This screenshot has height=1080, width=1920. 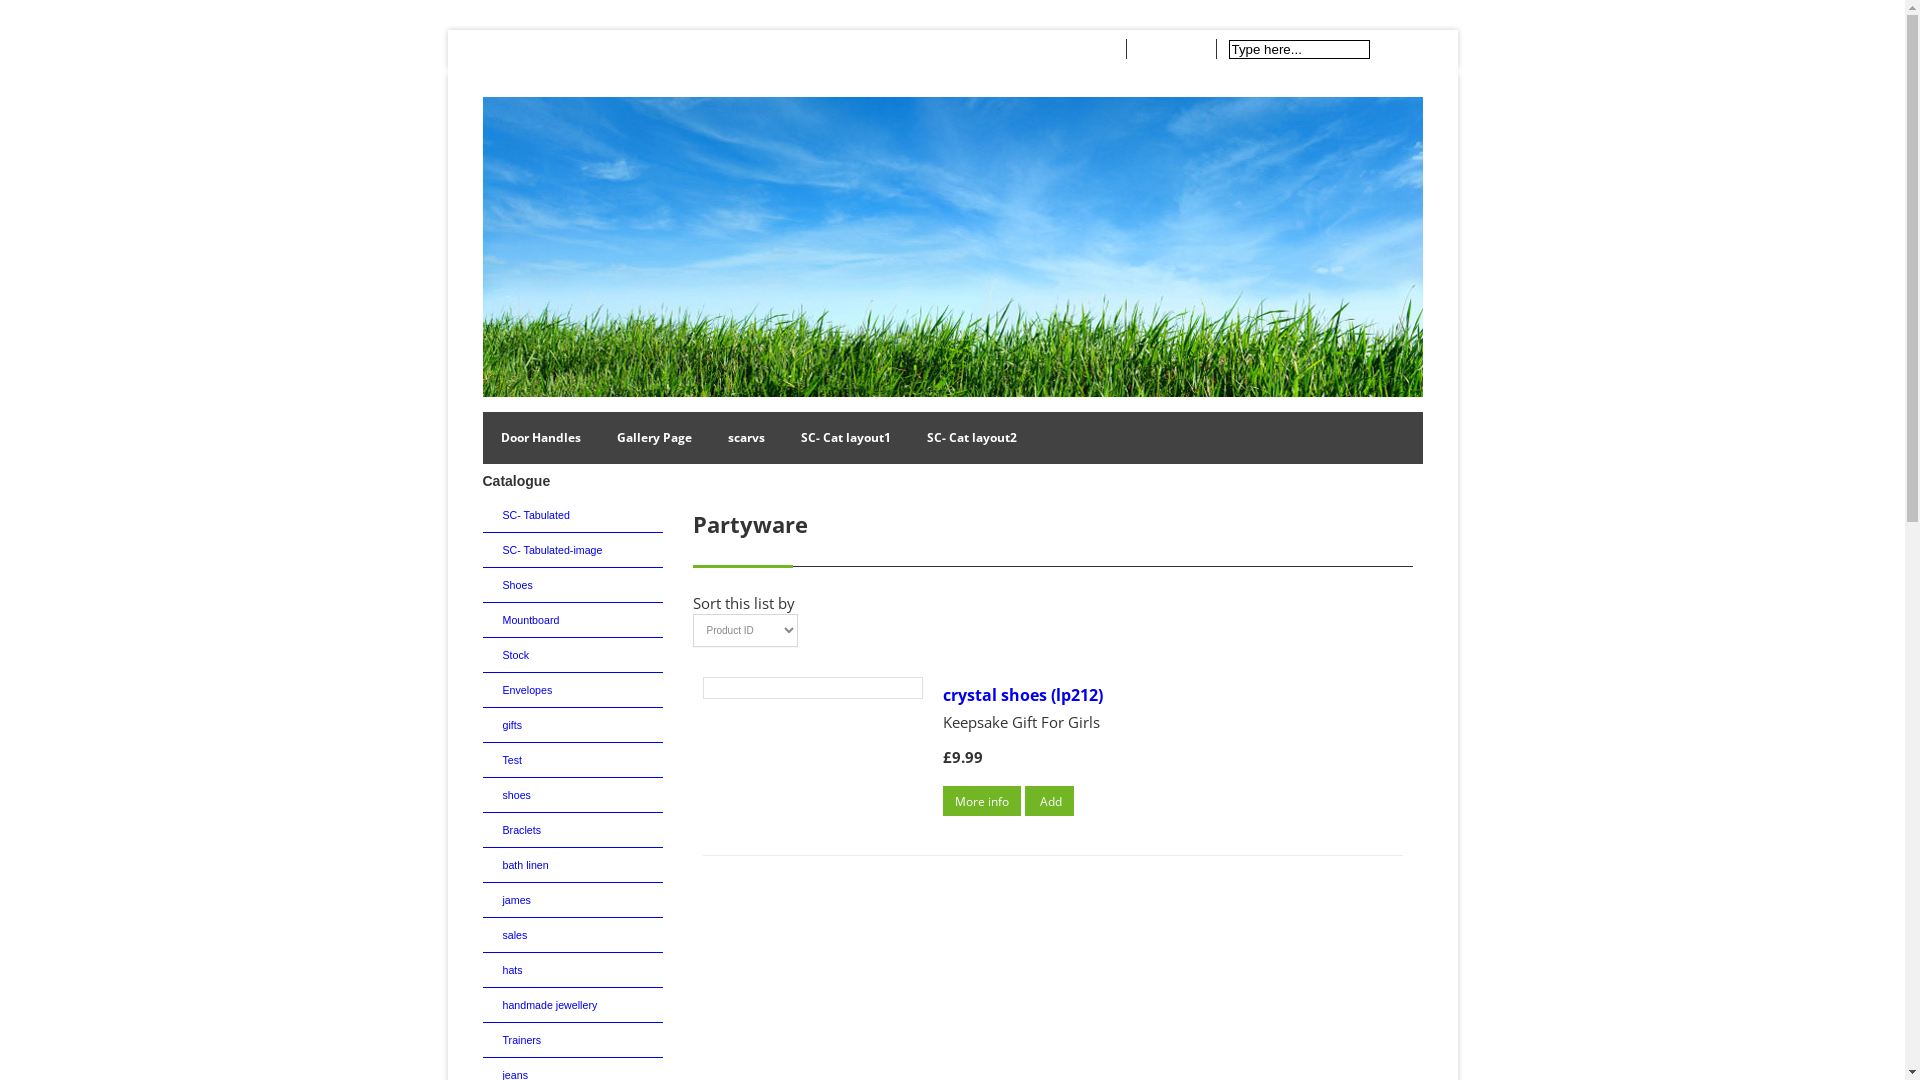 What do you see at coordinates (1048, 801) in the screenshot?
I see ` Add` at bounding box center [1048, 801].